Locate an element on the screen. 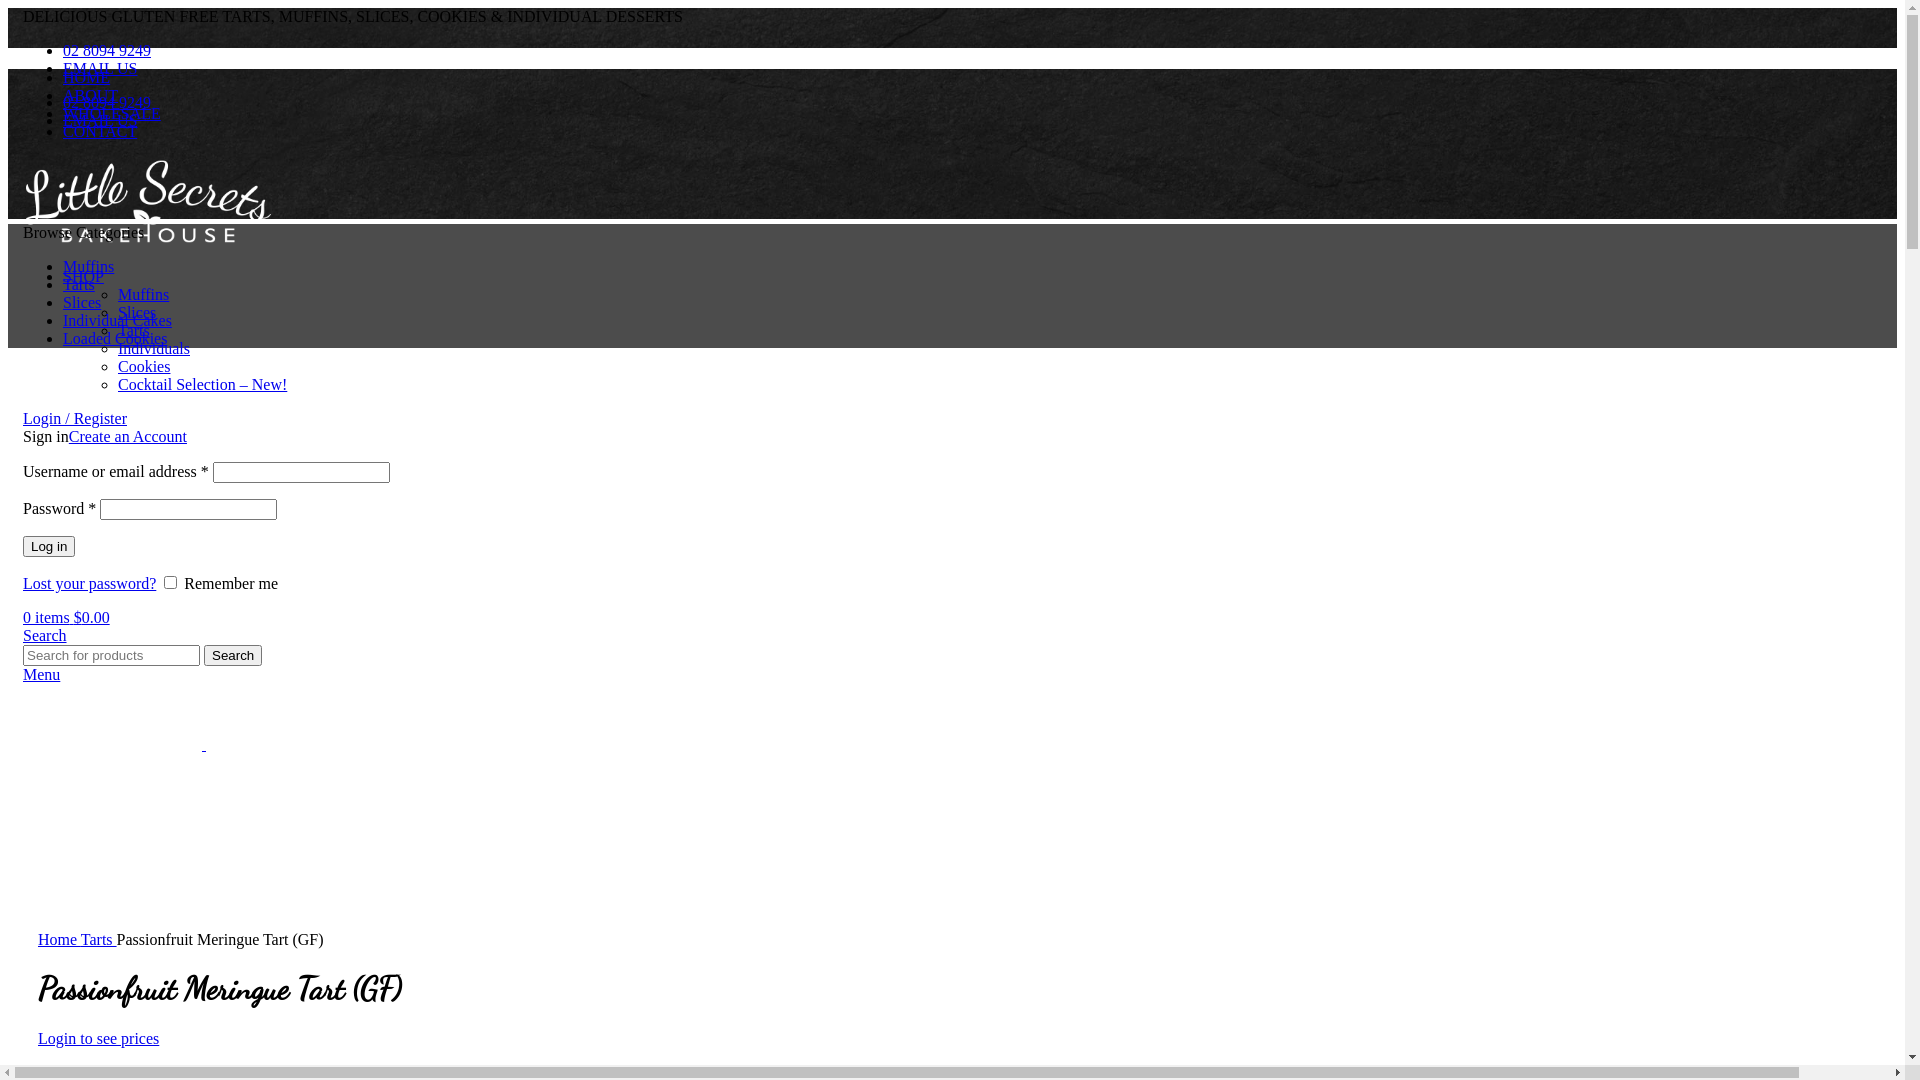 The height and width of the screenshot is (1080, 1920). WHOLESALE is located at coordinates (112, 114).